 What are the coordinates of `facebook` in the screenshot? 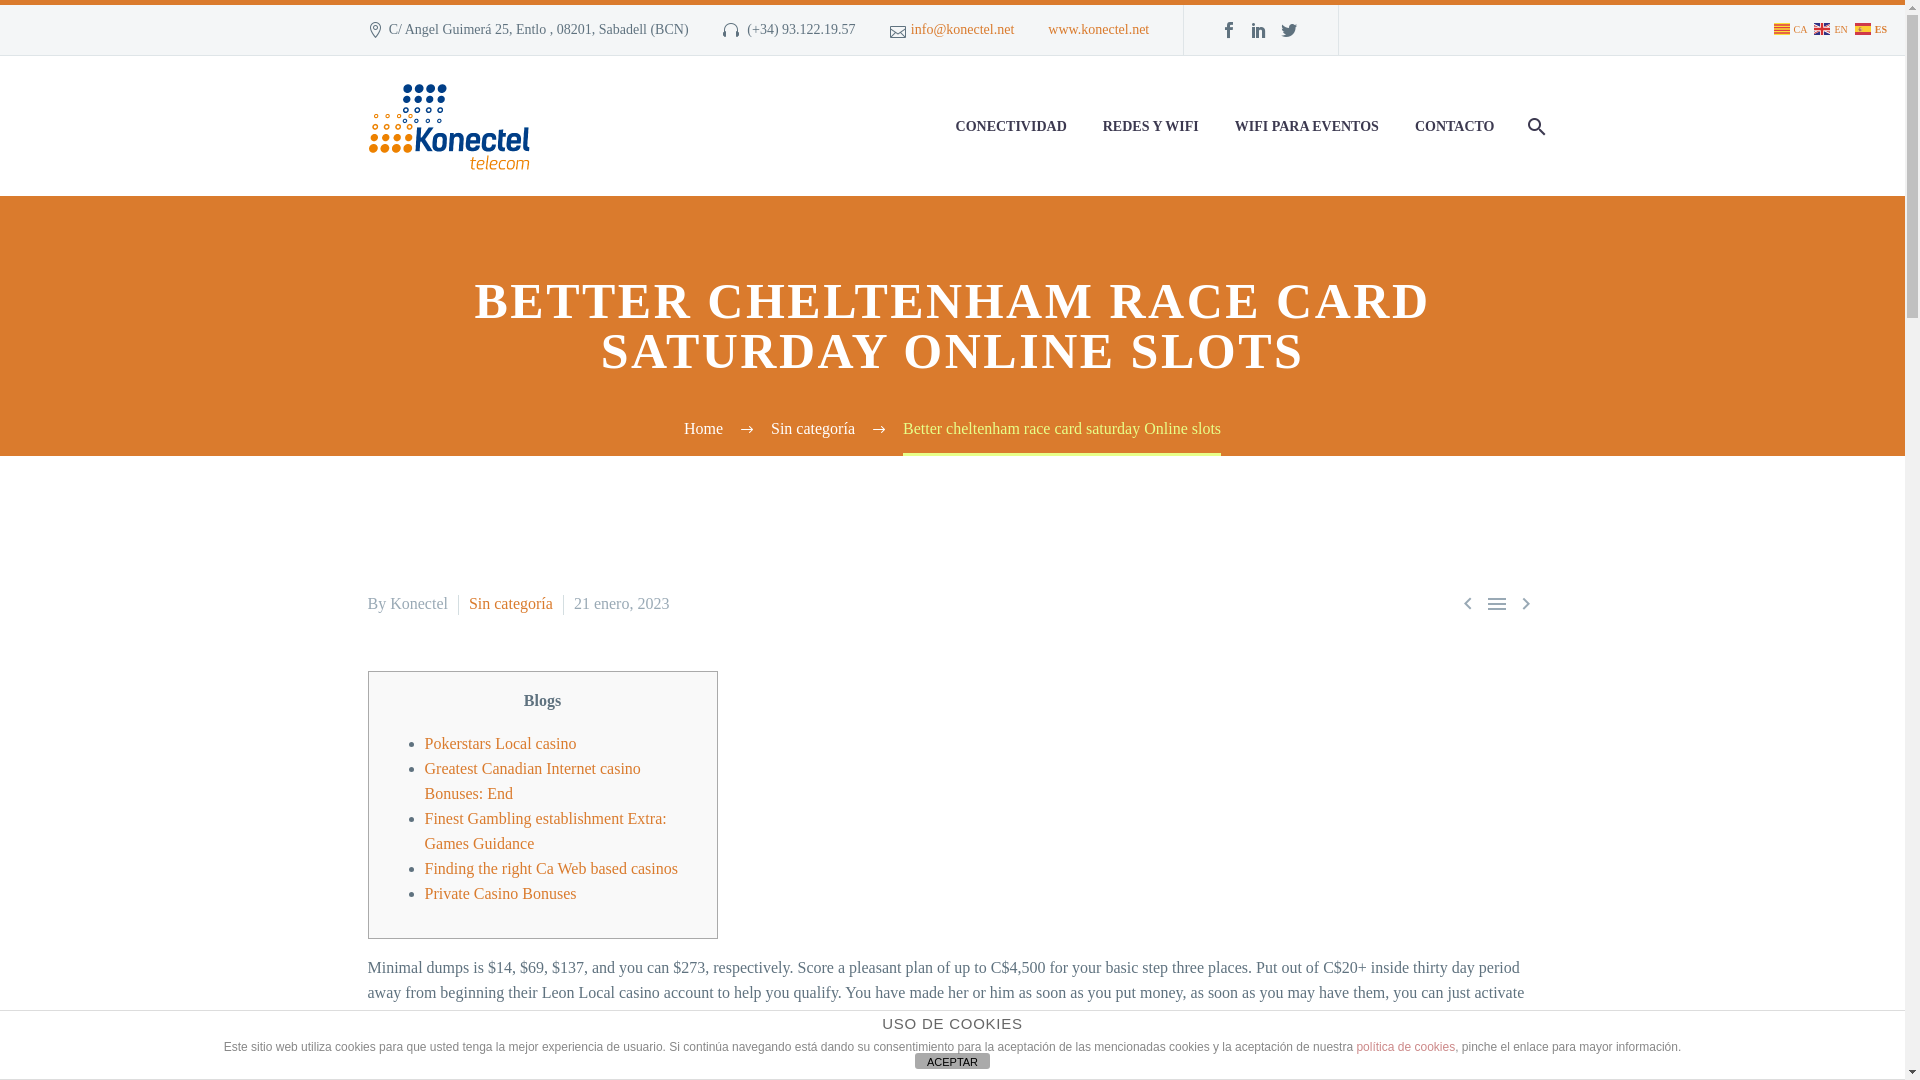 It's located at (1228, 29).